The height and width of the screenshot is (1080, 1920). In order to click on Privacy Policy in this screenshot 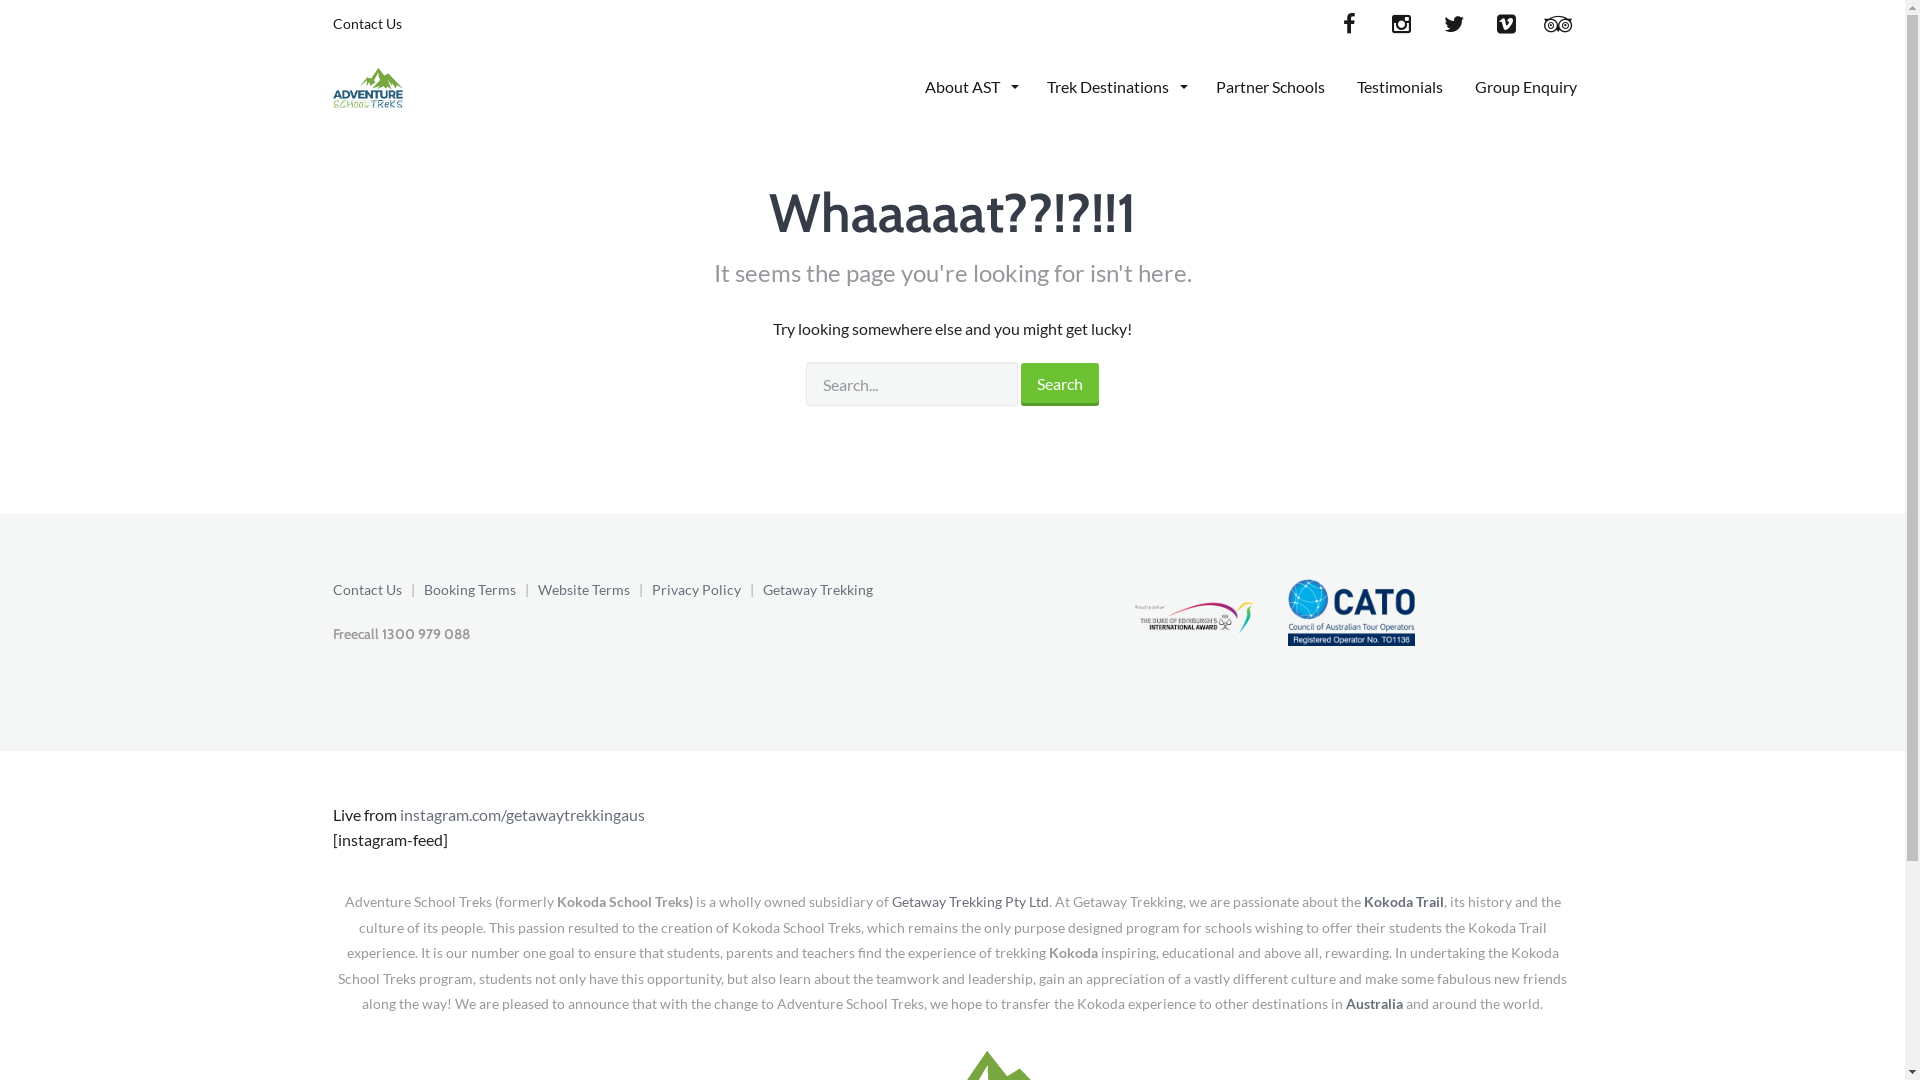, I will do `click(696, 590)`.